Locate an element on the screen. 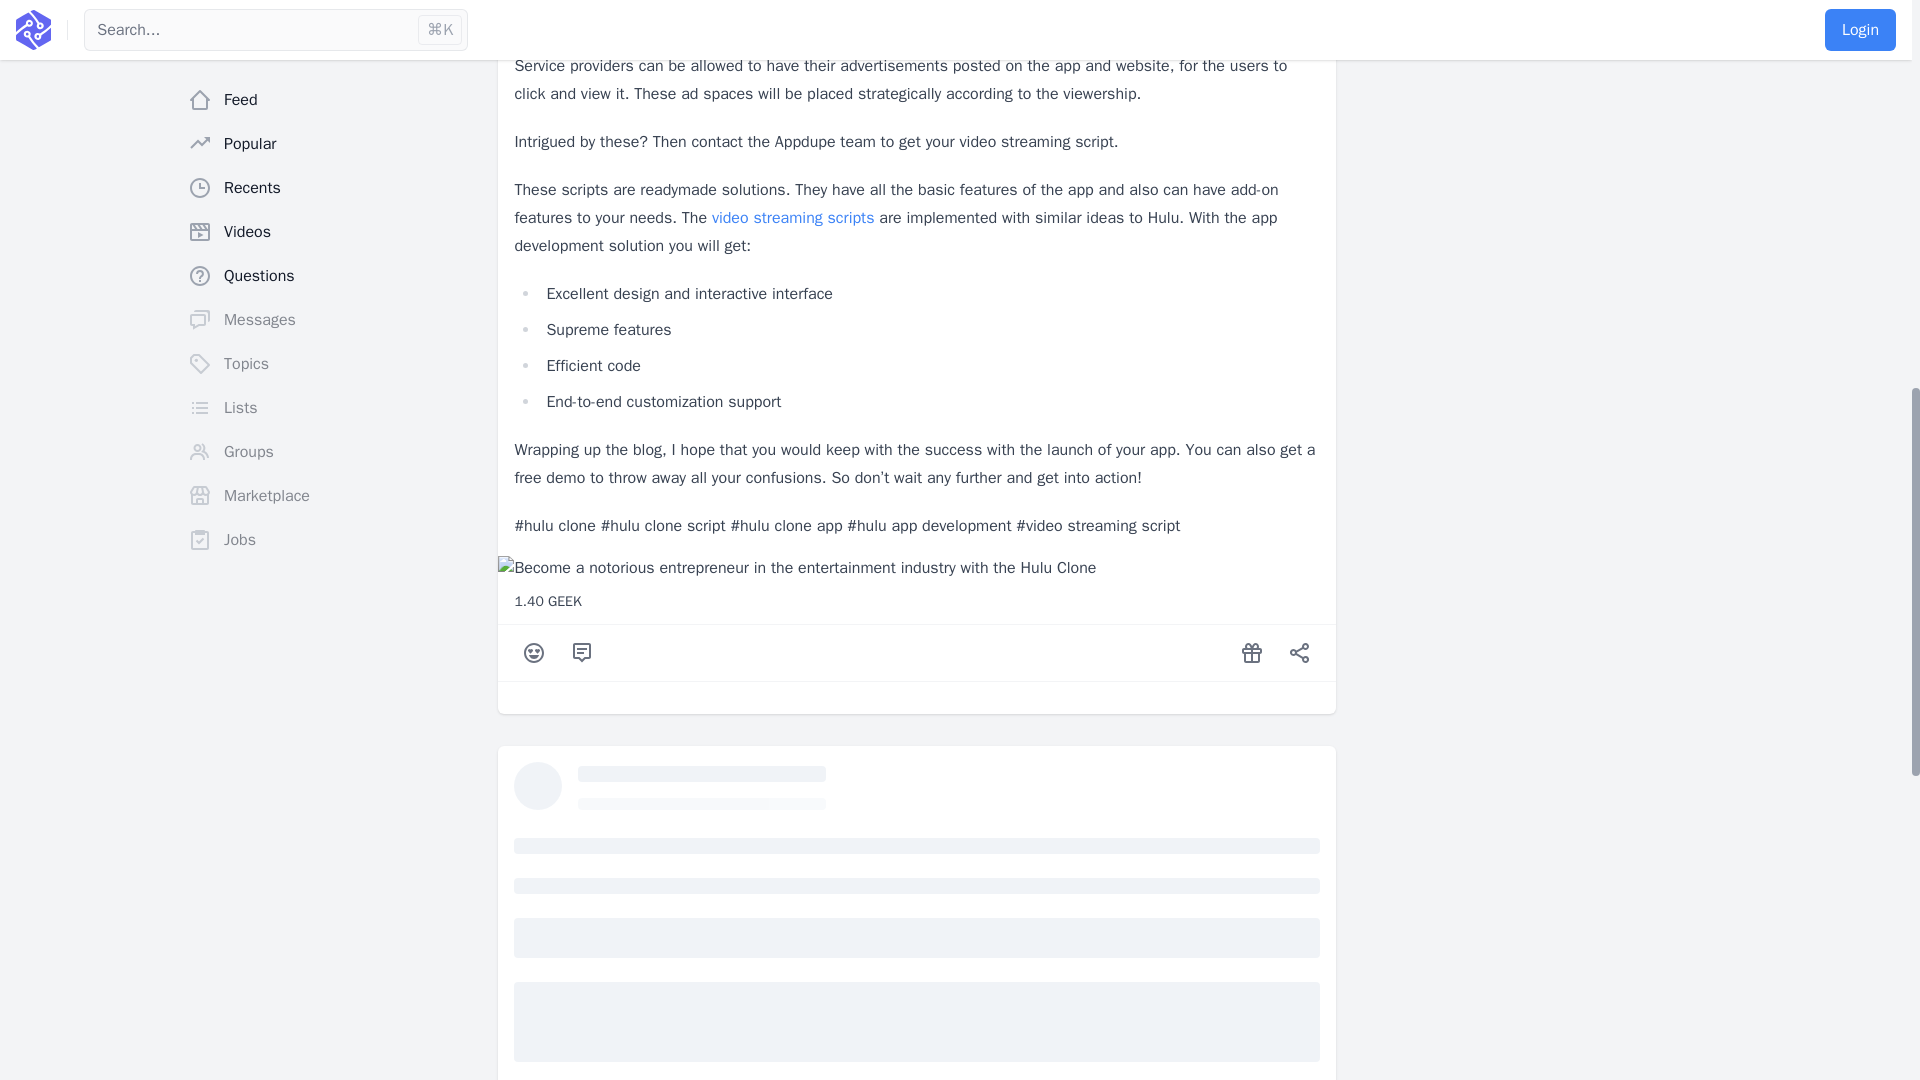  Like is located at coordinates (534, 652).